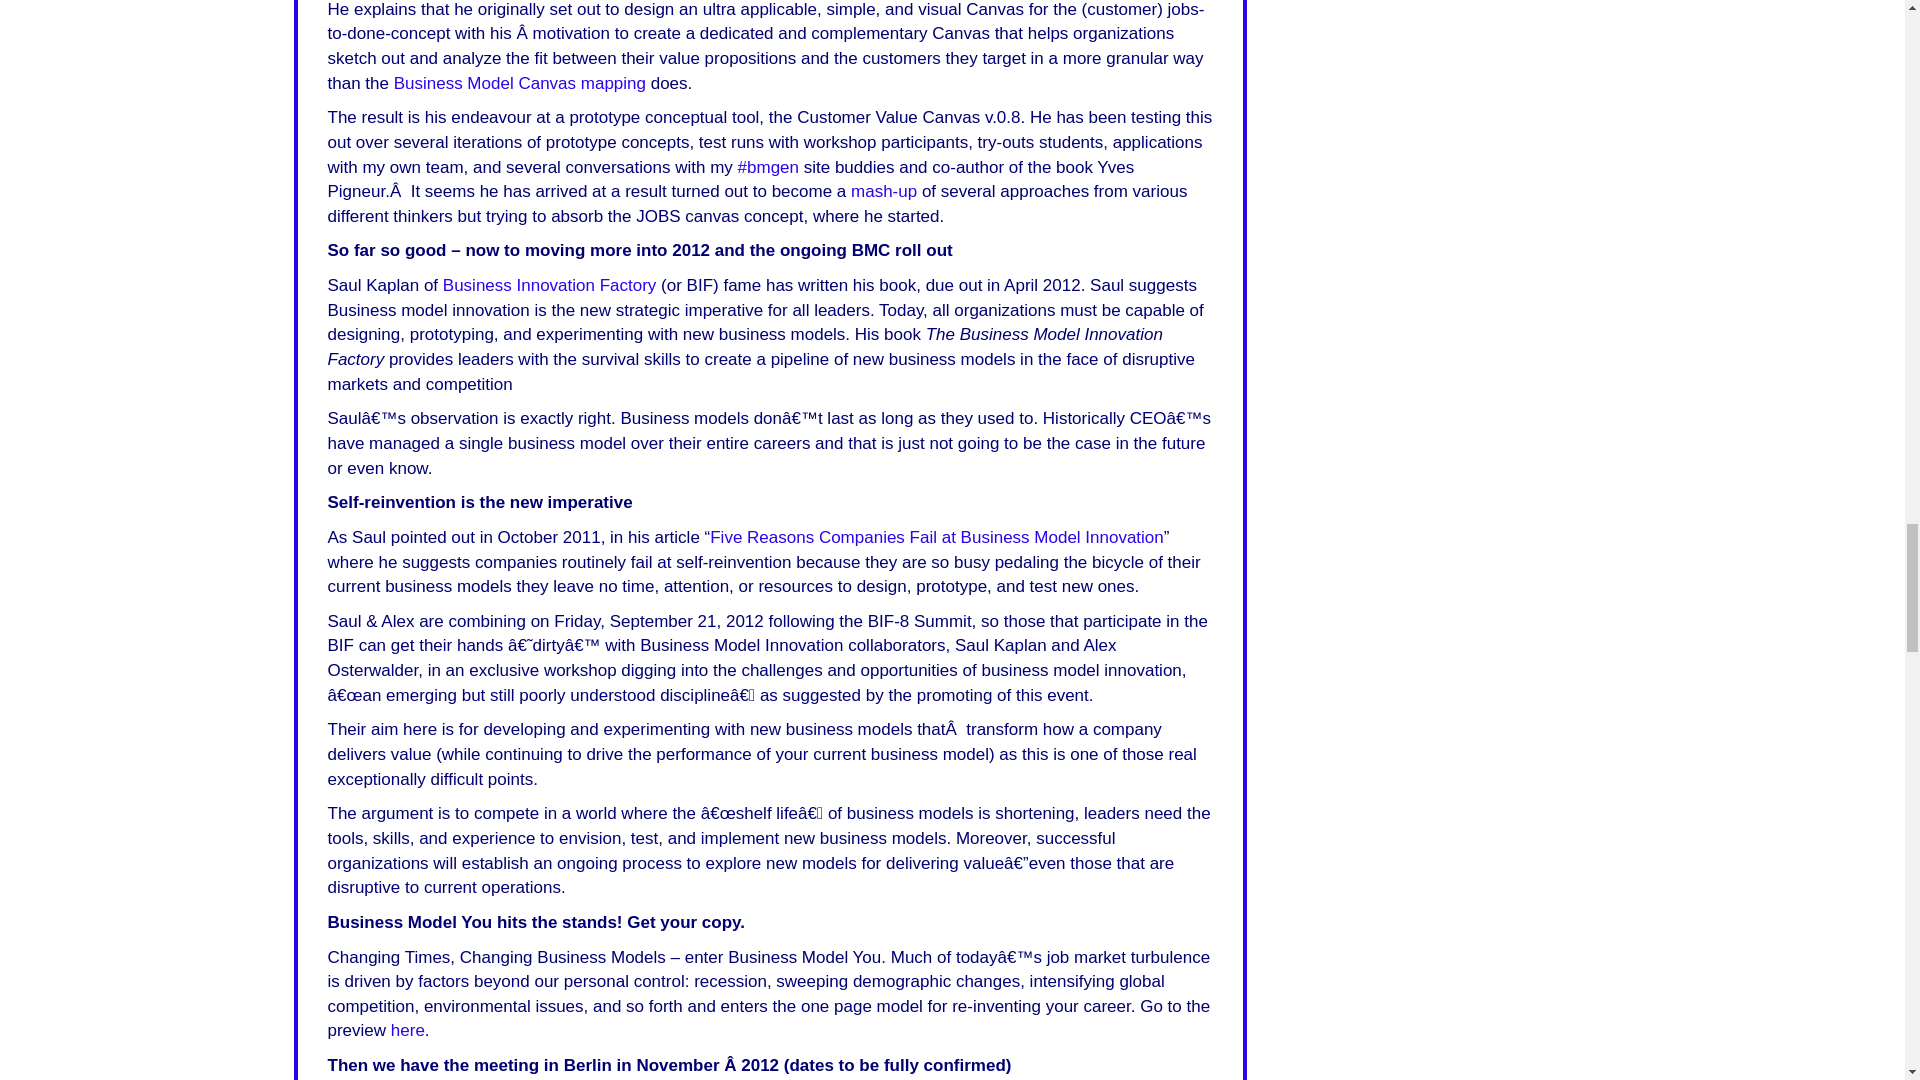 The image size is (1920, 1080). Describe the element at coordinates (519, 83) in the screenshot. I see `Business Model Canvas mapping` at that location.